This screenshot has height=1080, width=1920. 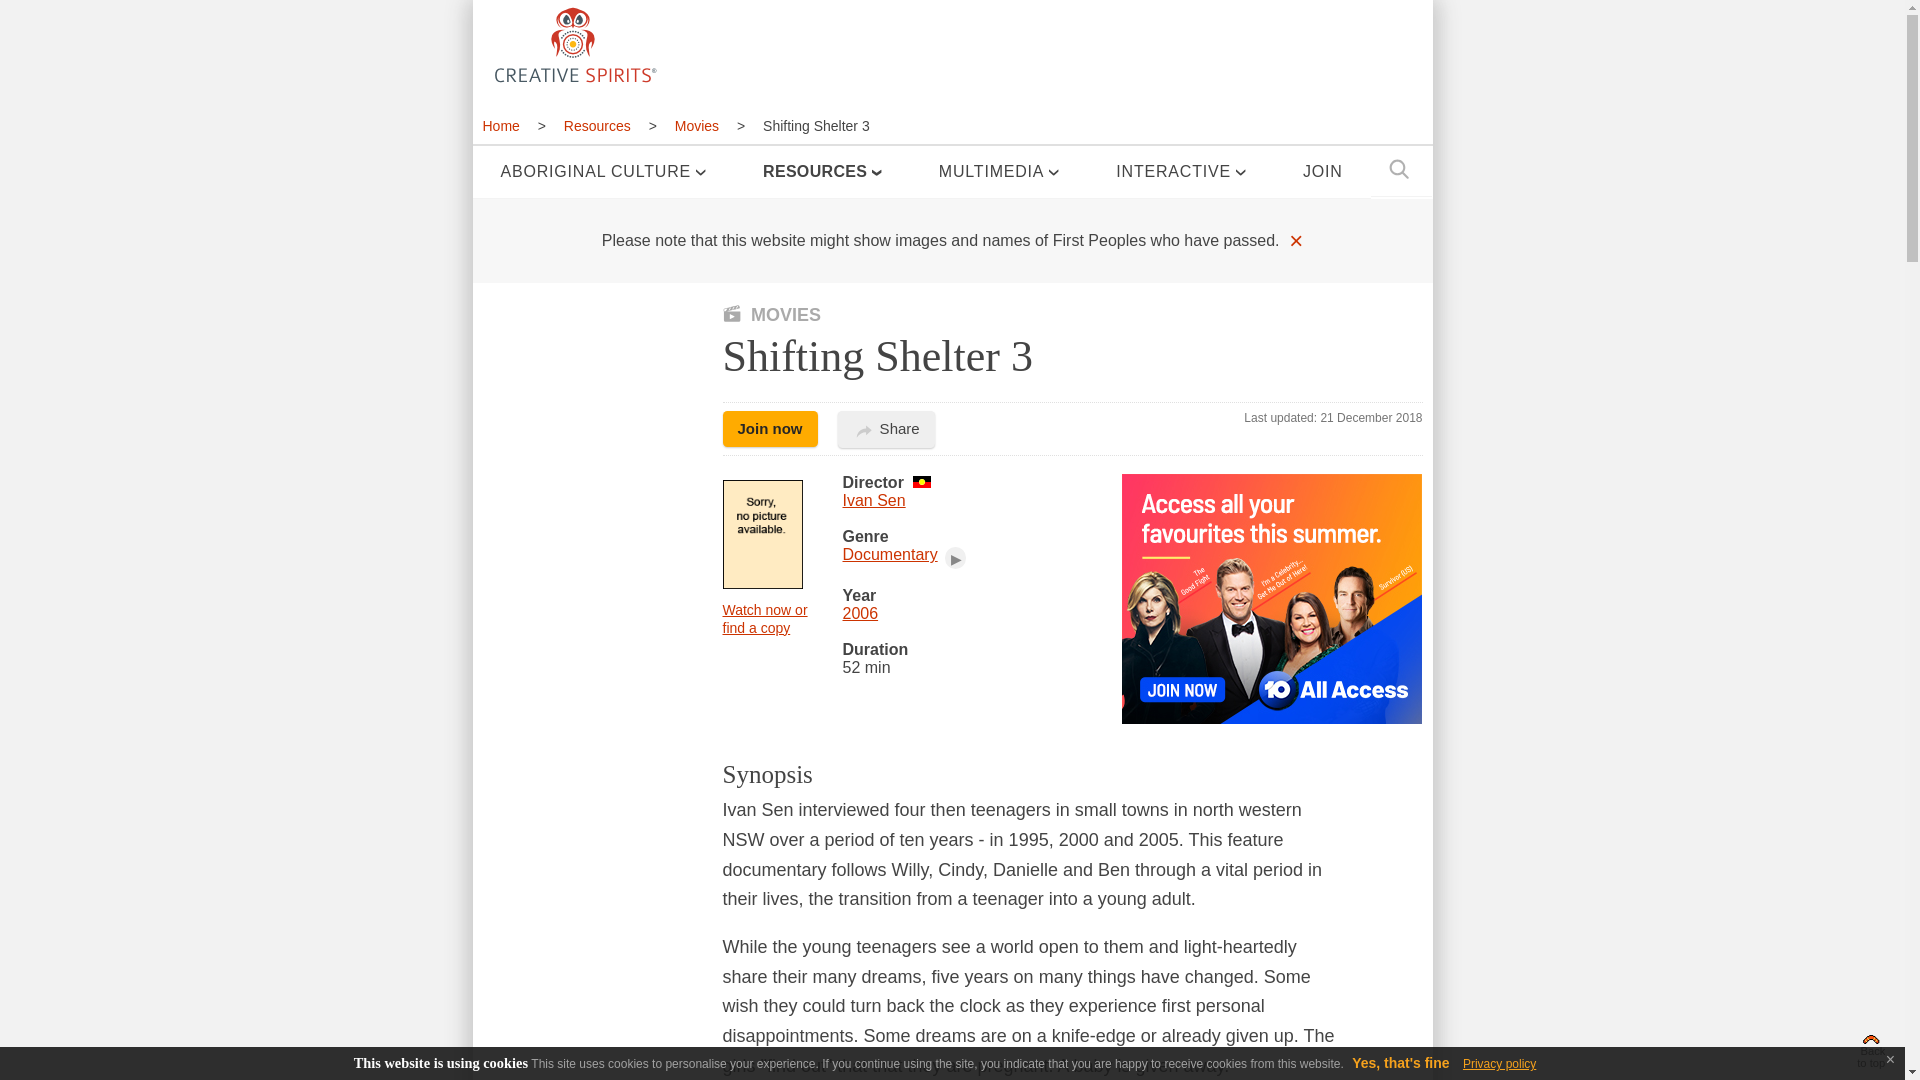 What do you see at coordinates (572, 44) in the screenshot?
I see `Creative Spirits` at bounding box center [572, 44].